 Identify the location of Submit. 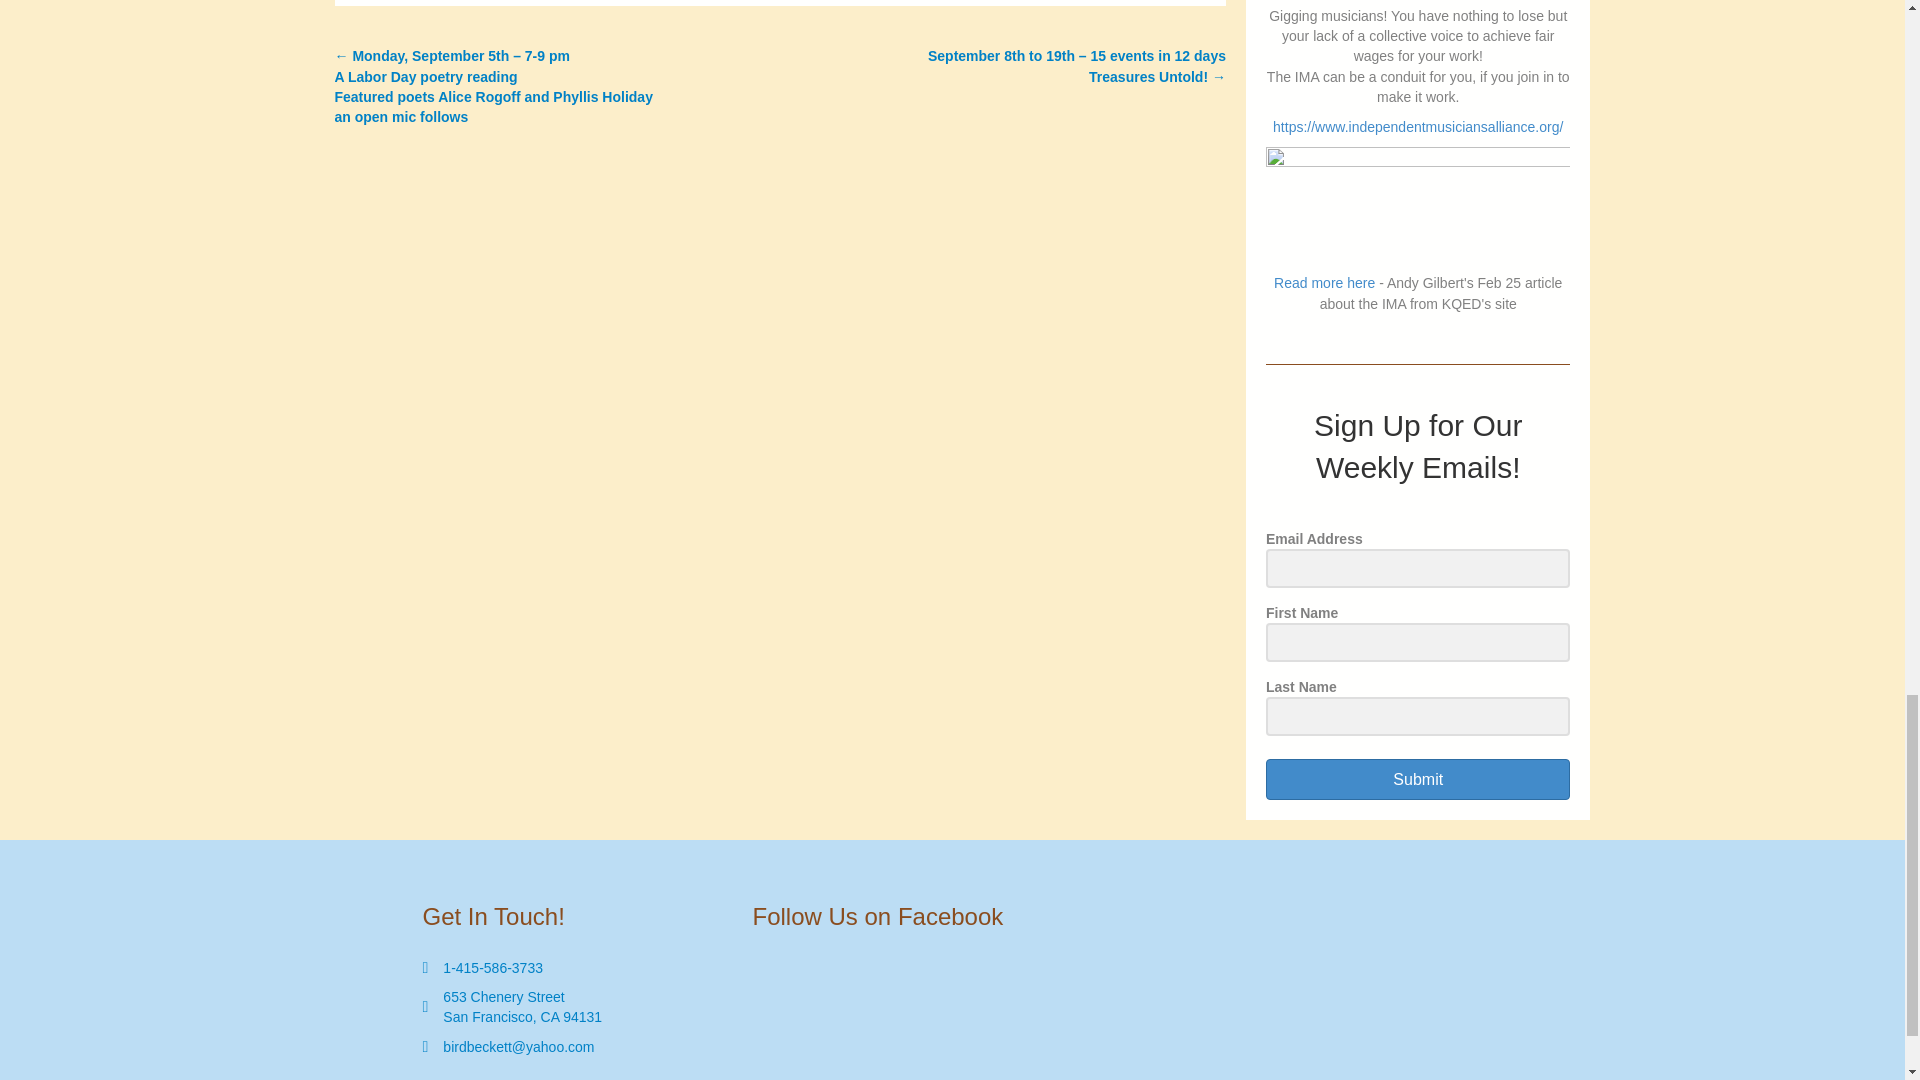
(522, 1008).